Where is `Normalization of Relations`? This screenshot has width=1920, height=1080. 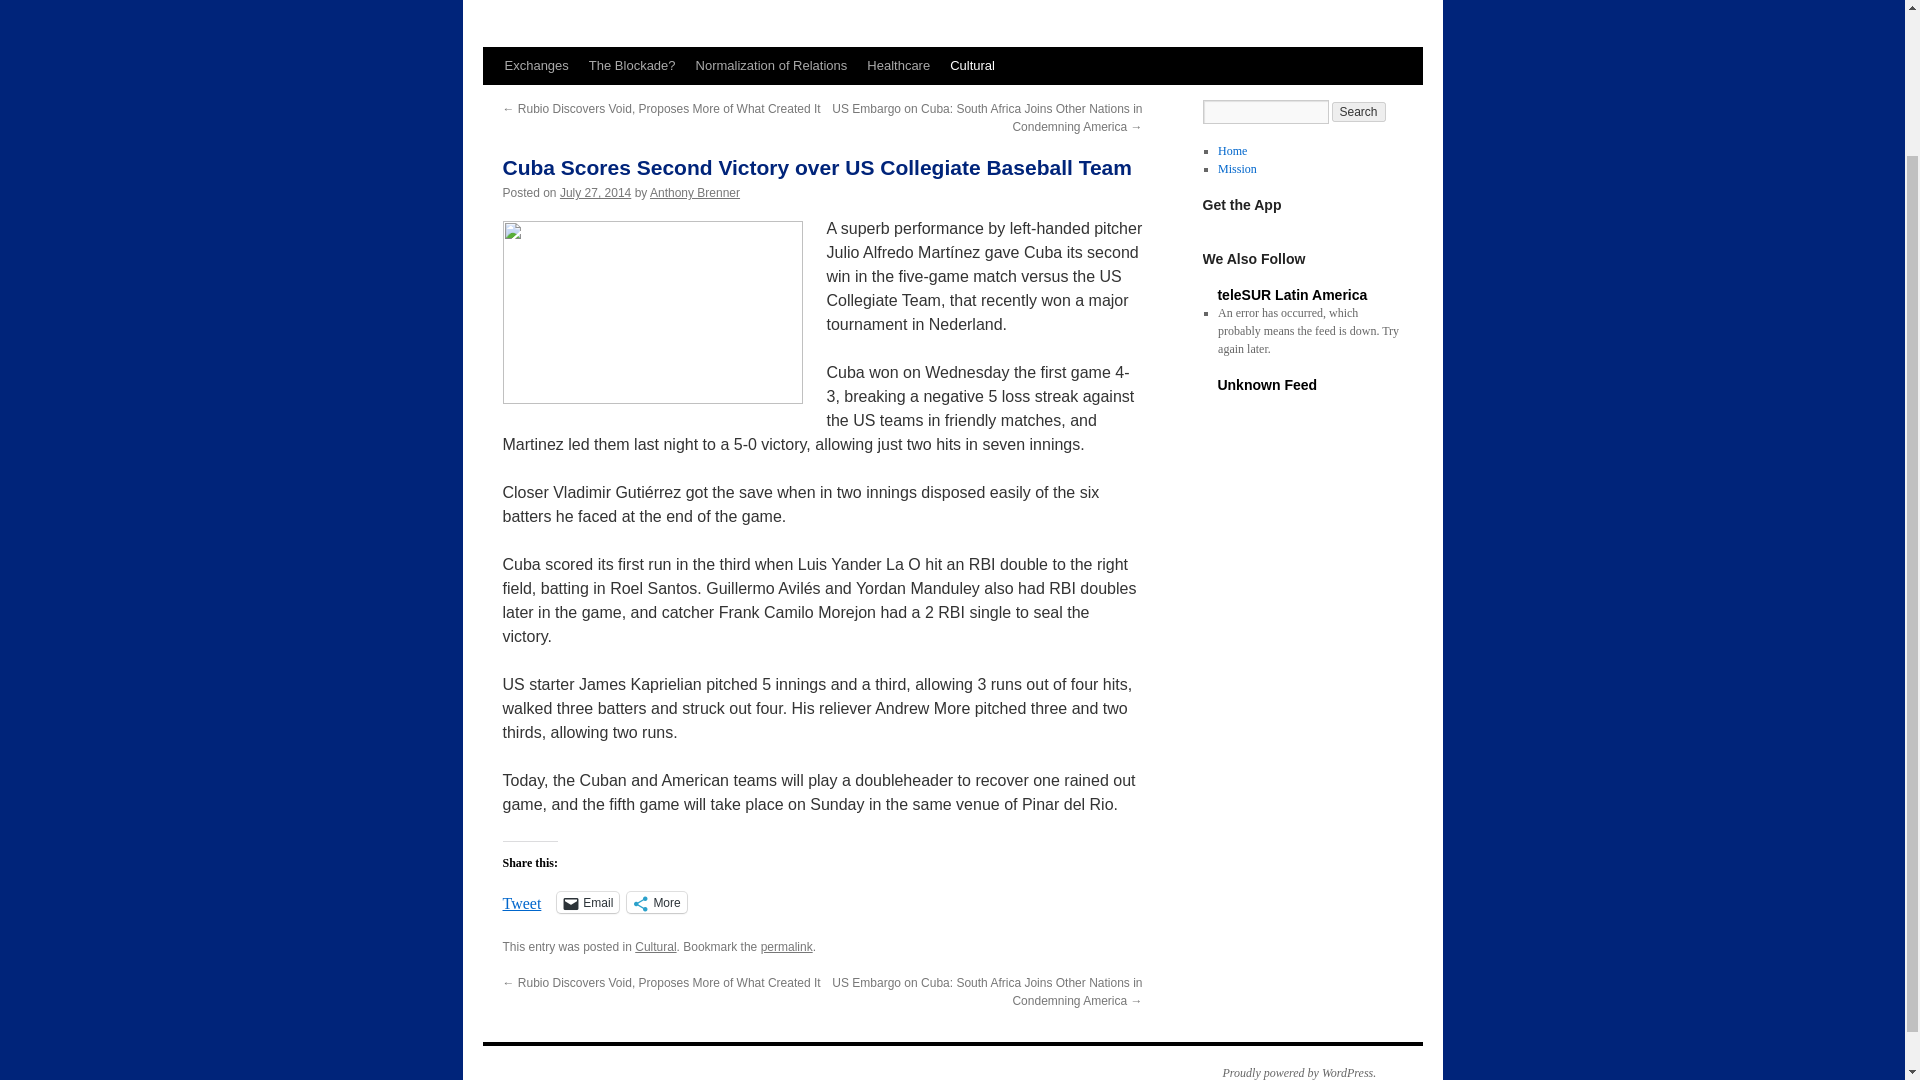
Normalization of Relations is located at coordinates (772, 66).